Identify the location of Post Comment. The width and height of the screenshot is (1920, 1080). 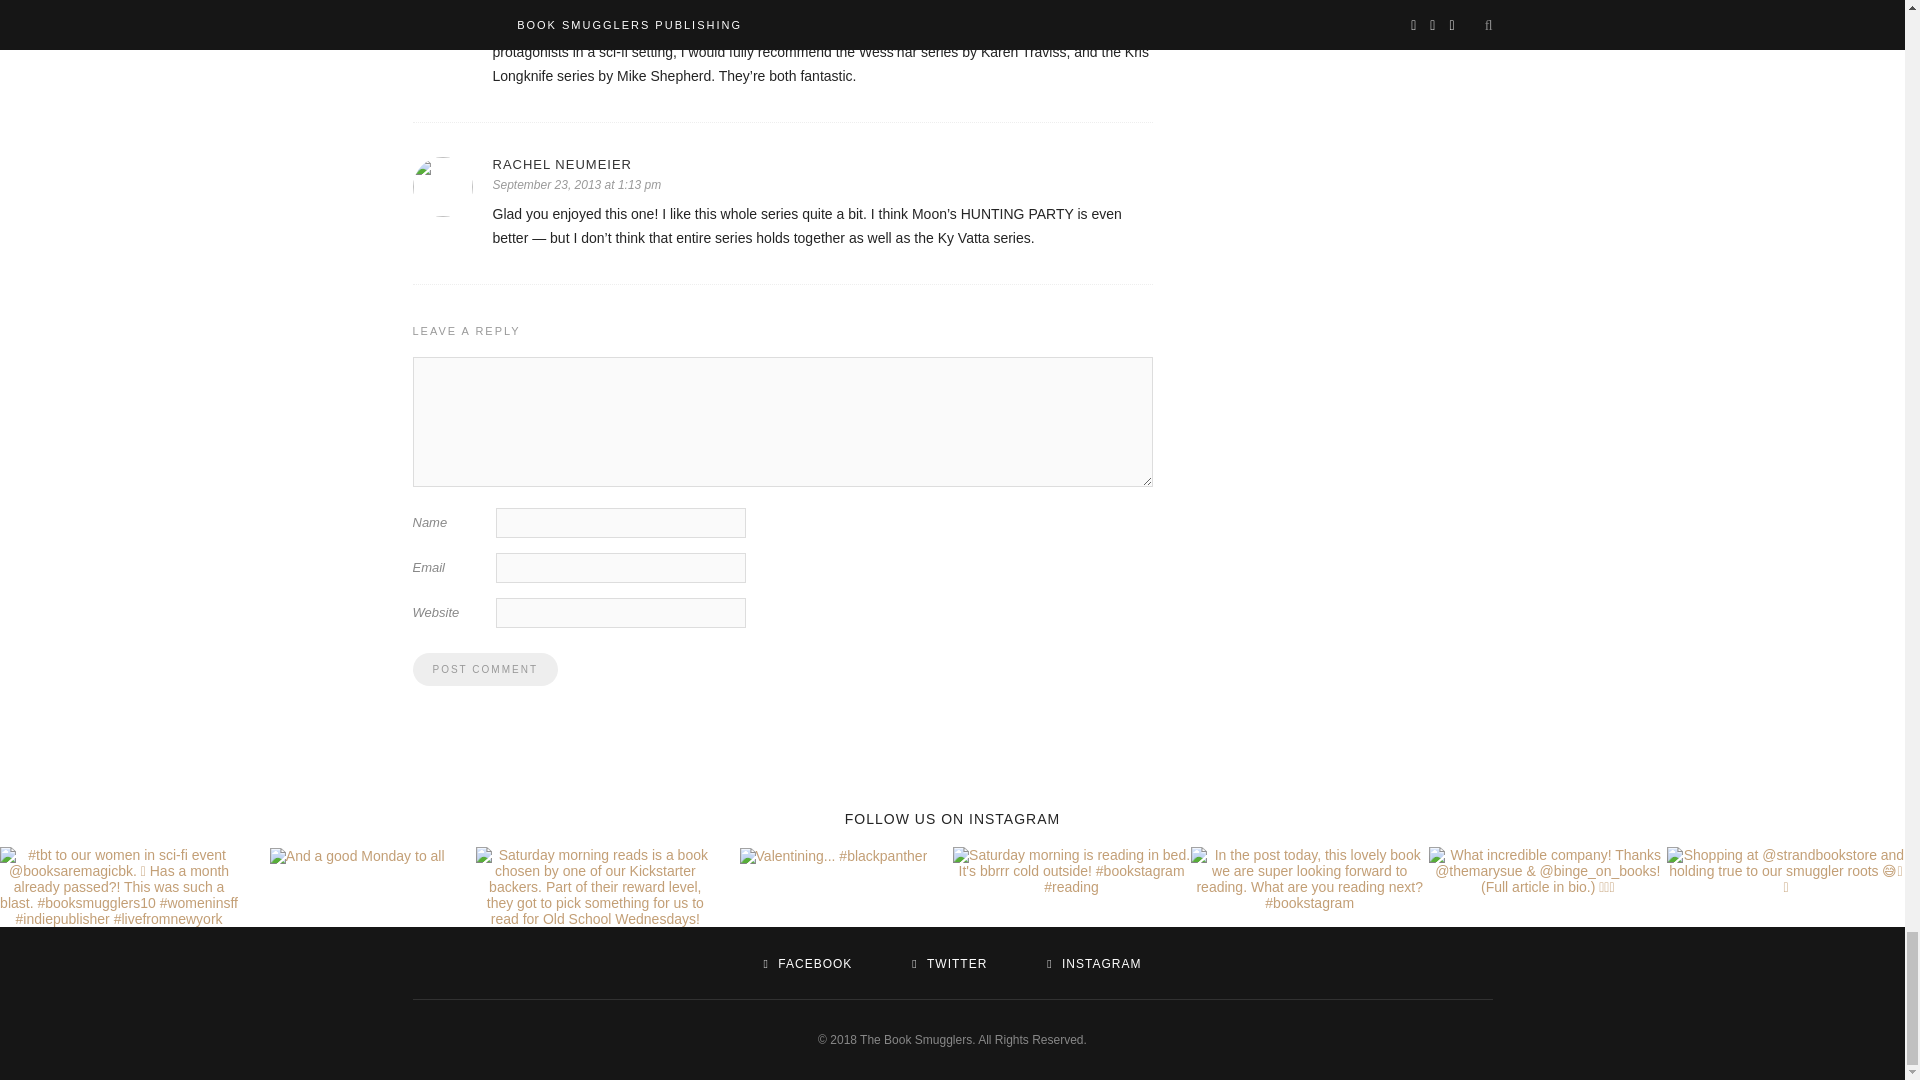
(484, 669).